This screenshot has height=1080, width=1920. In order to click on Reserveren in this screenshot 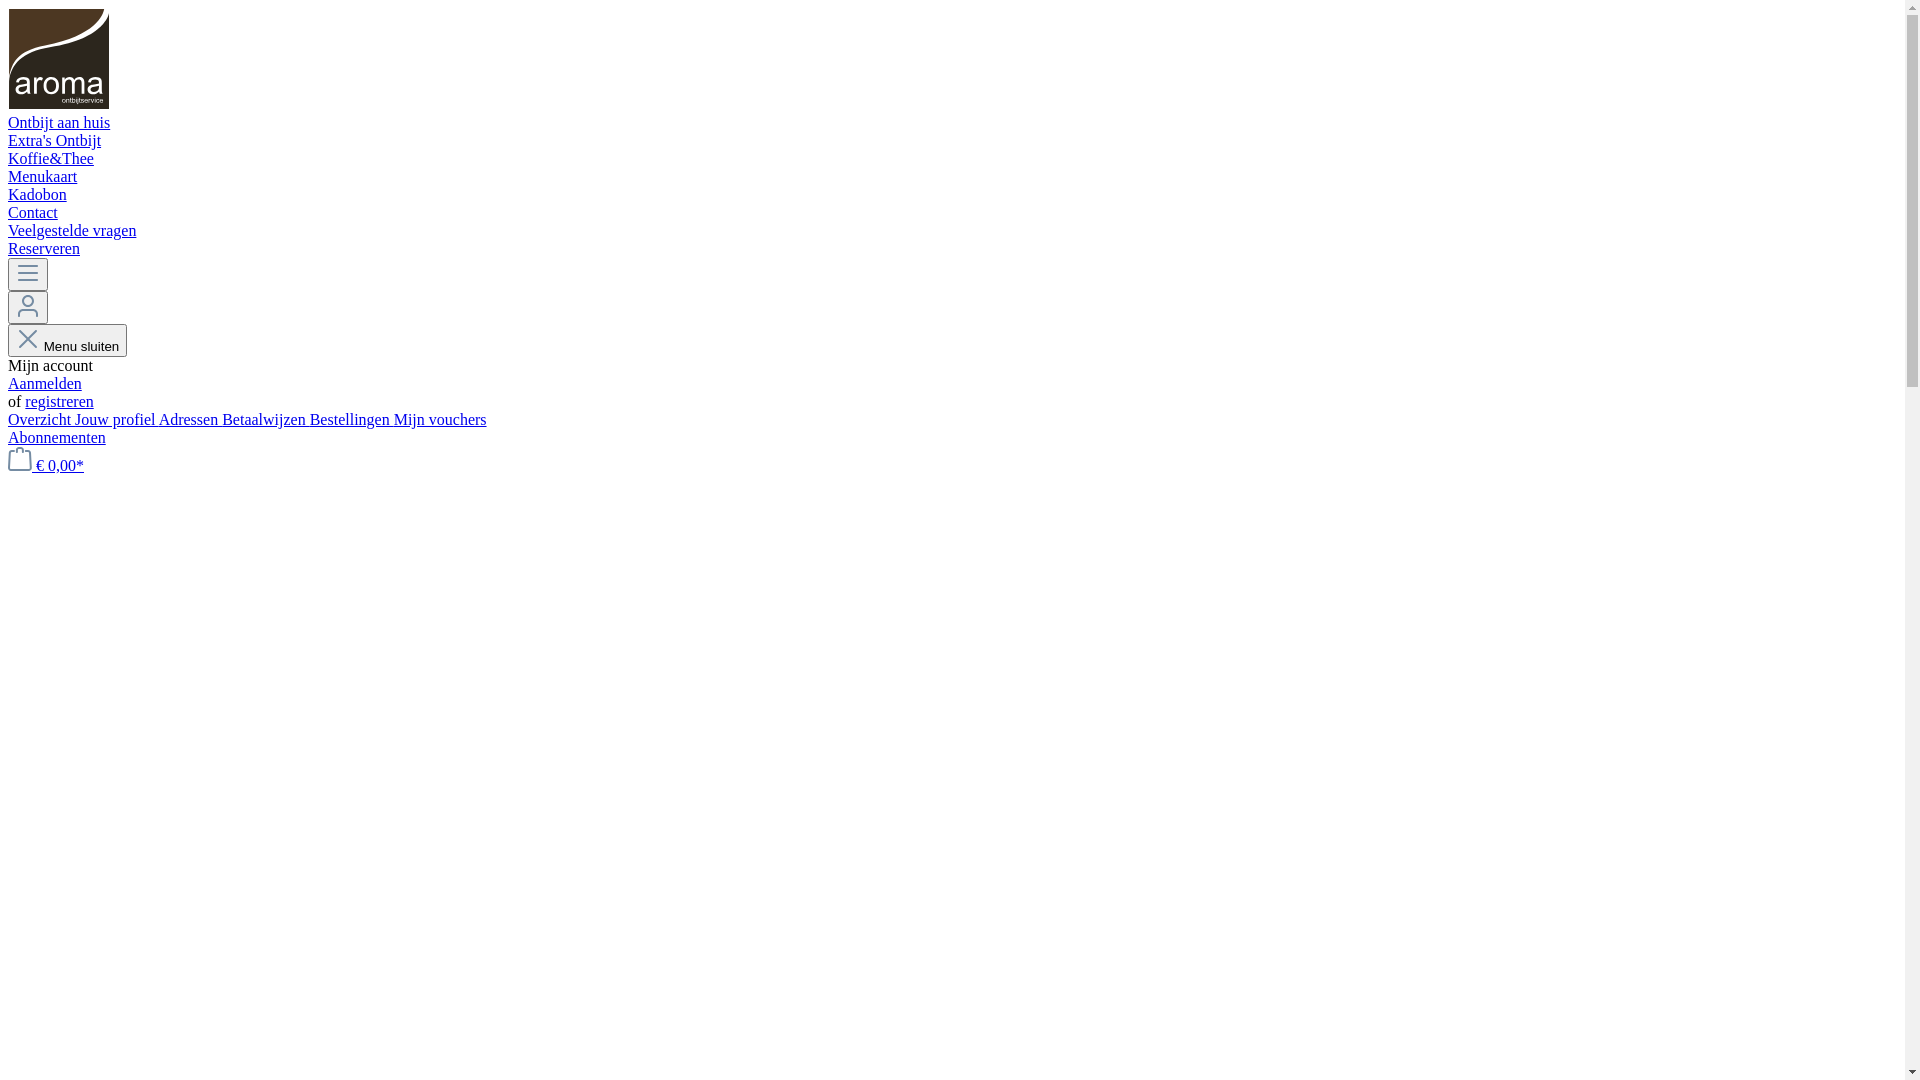, I will do `click(952, 249)`.